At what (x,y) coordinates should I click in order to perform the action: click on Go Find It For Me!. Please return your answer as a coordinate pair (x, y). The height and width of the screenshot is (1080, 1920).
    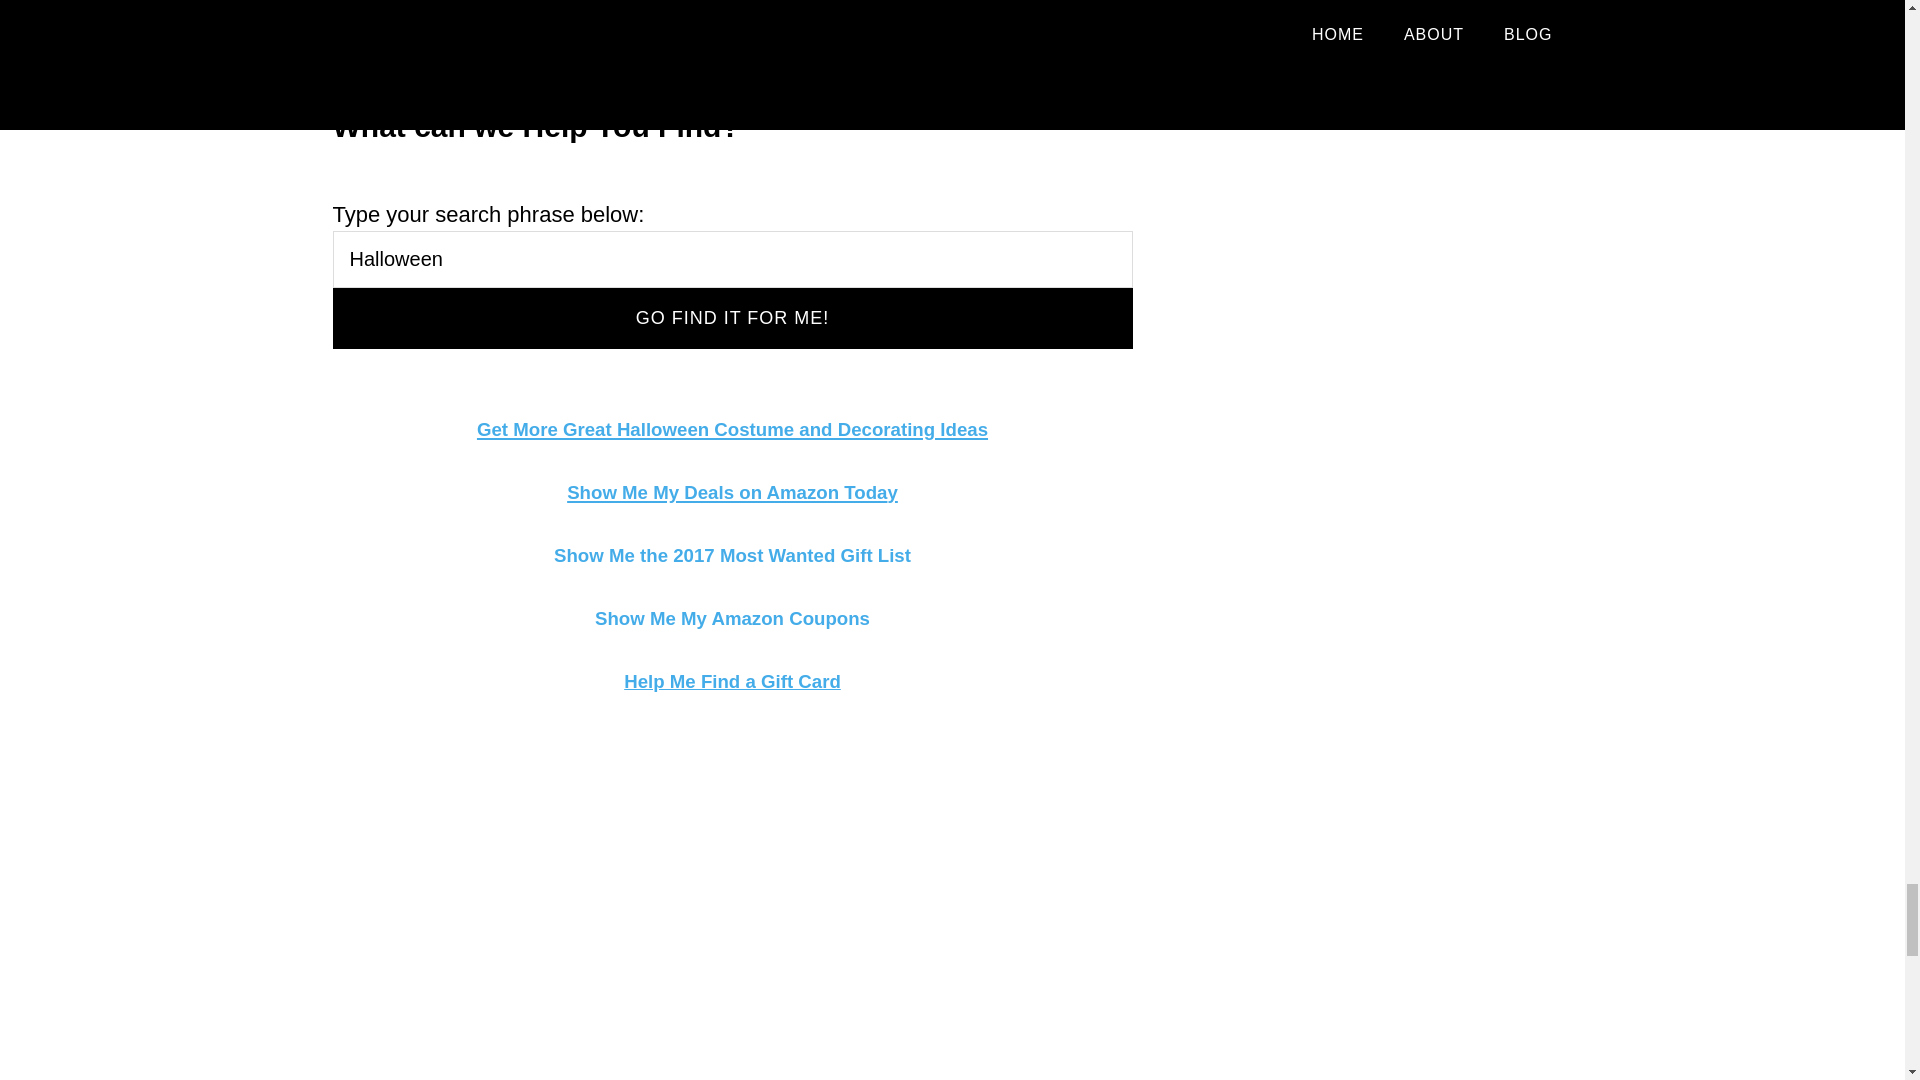
    Looking at the image, I should click on (732, 318).